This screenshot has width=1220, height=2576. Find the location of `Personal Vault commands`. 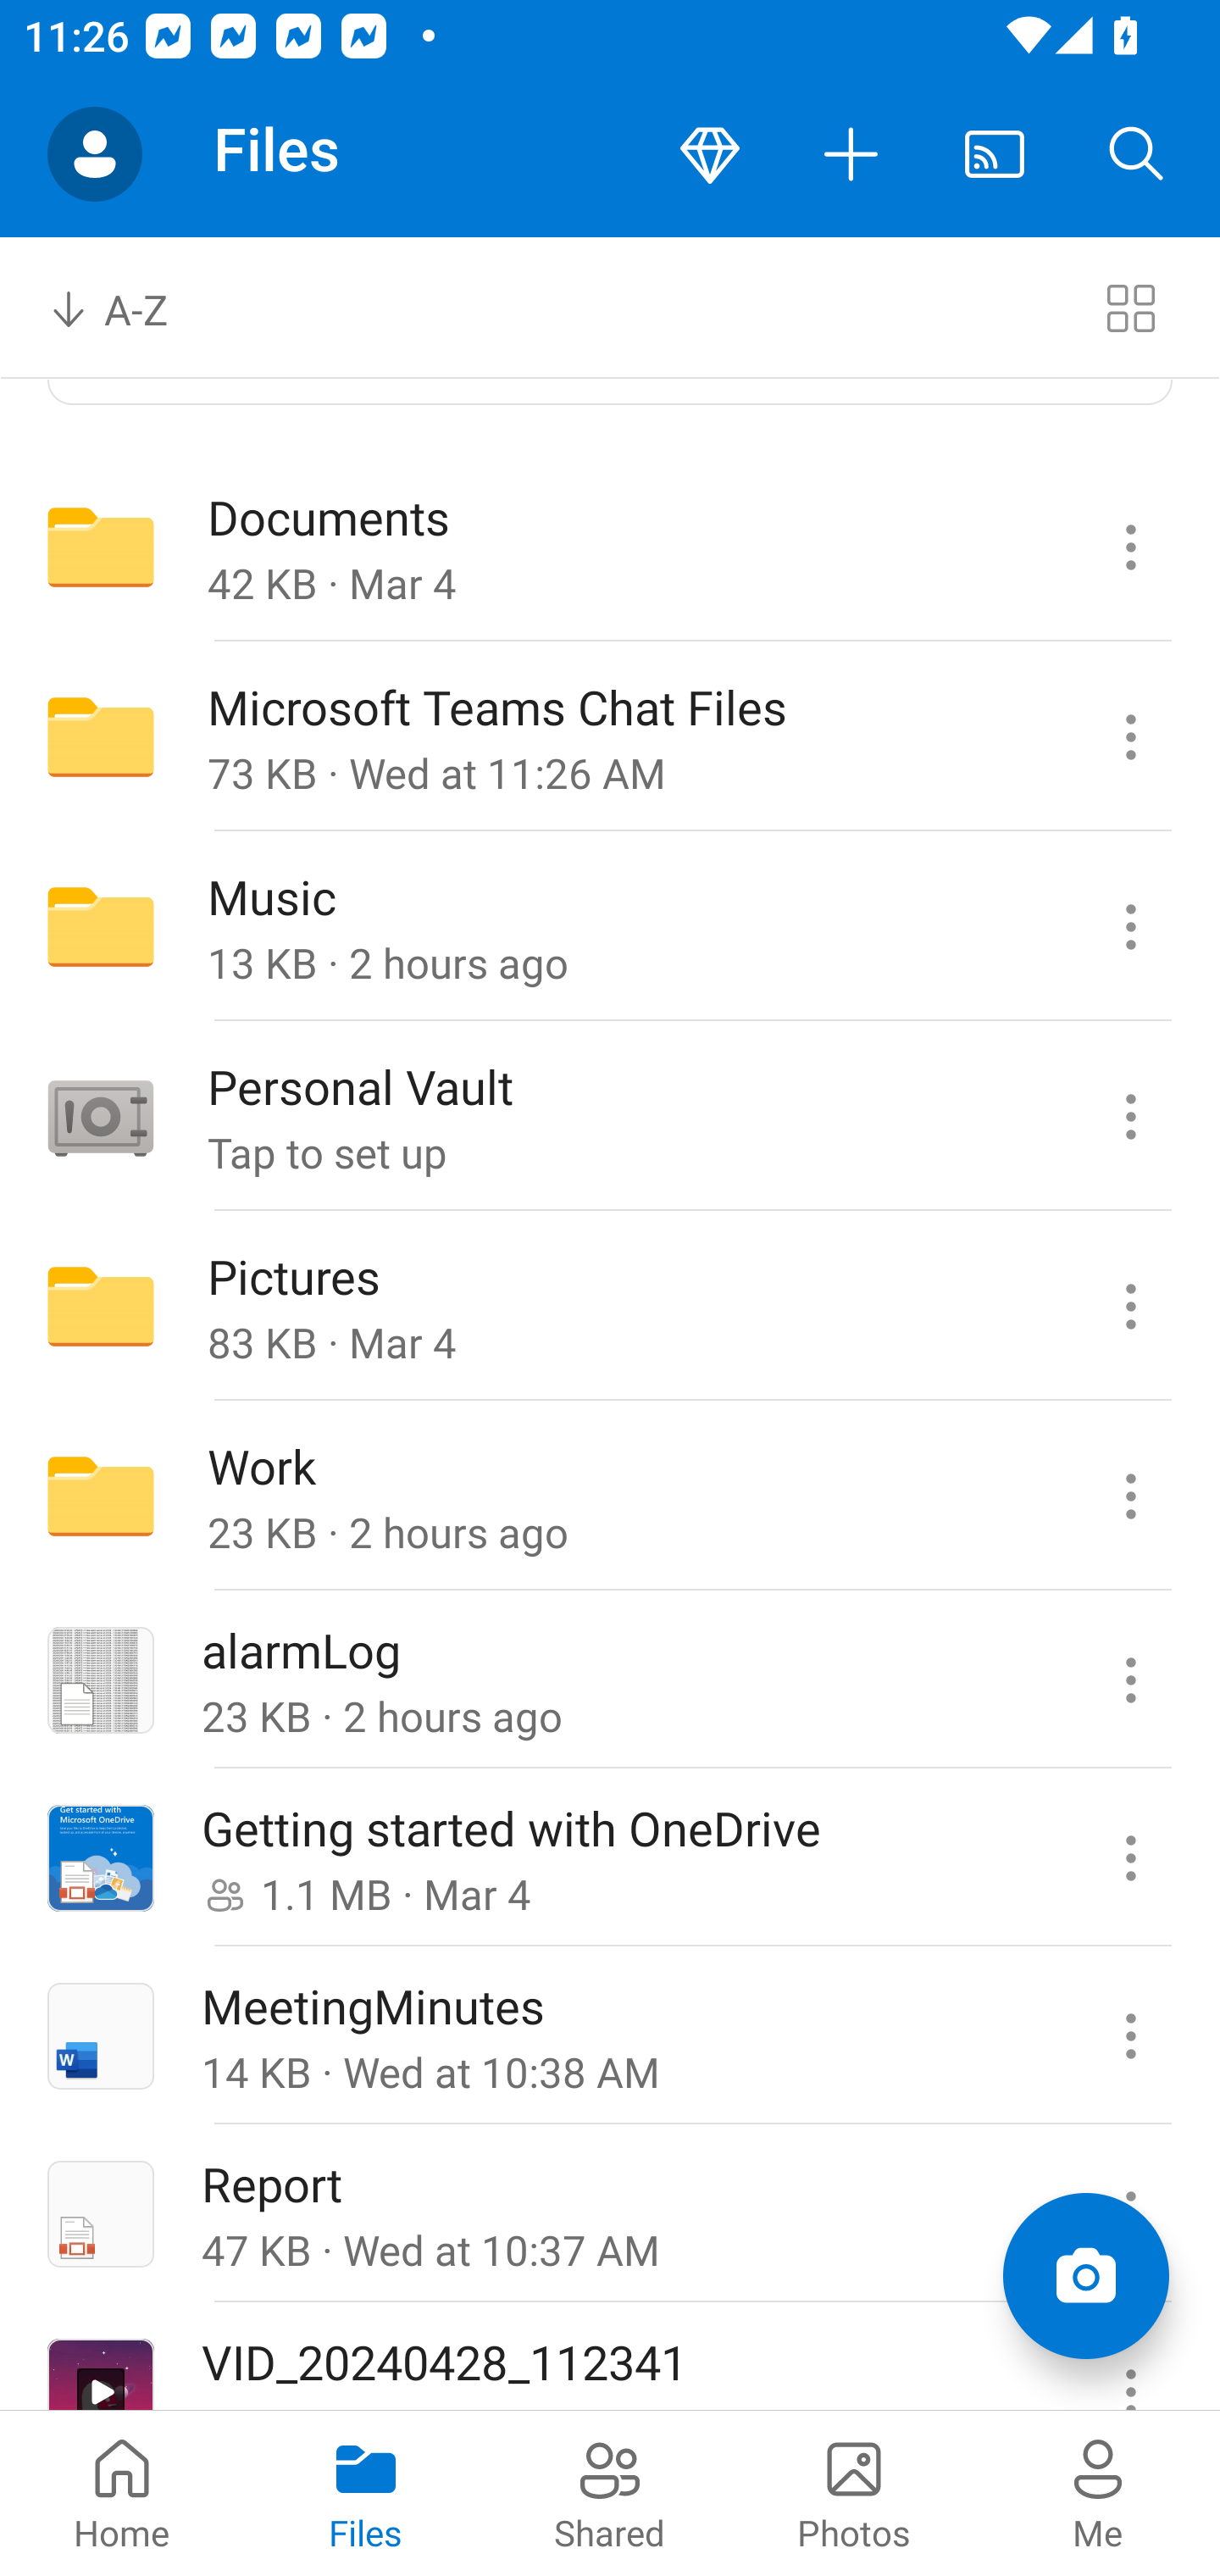

Personal Vault commands is located at coordinates (1130, 1116).